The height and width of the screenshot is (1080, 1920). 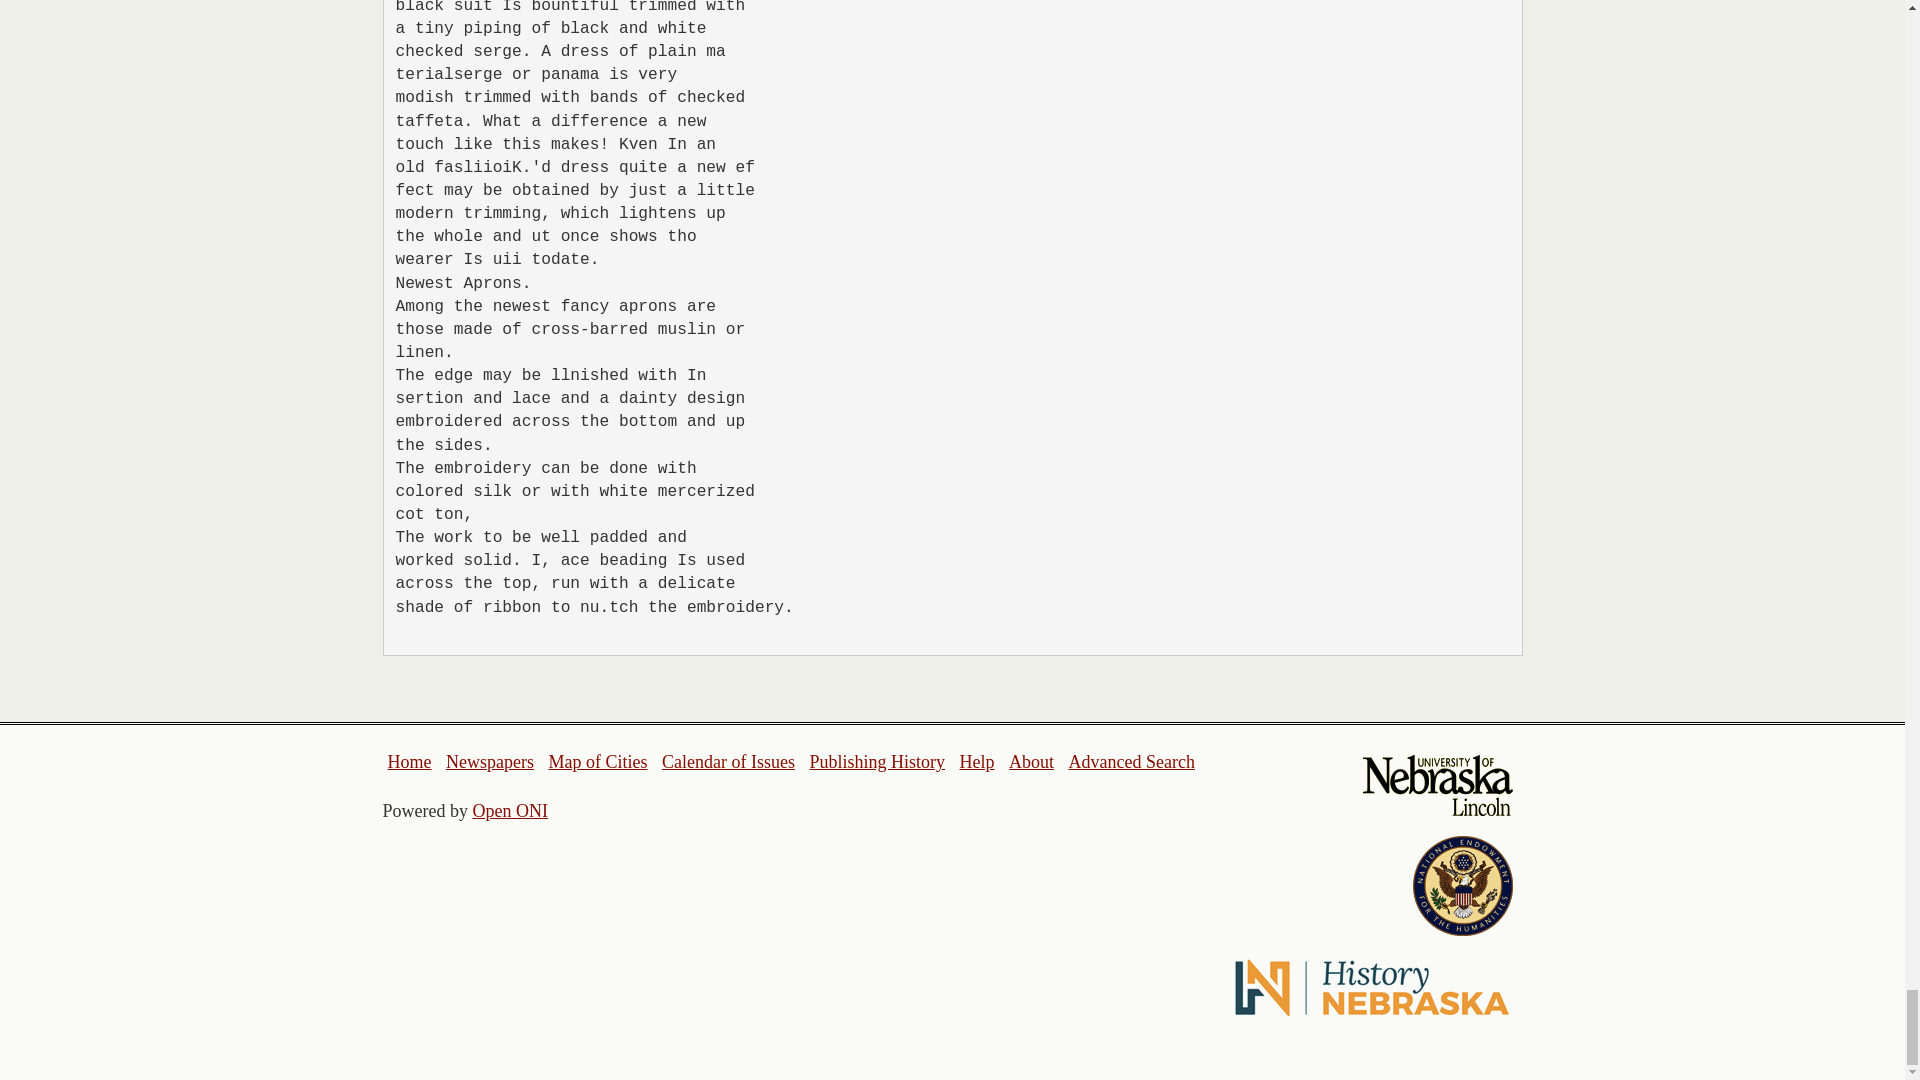 What do you see at coordinates (876, 762) in the screenshot?
I see `Publishing History` at bounding box center [876, 762].